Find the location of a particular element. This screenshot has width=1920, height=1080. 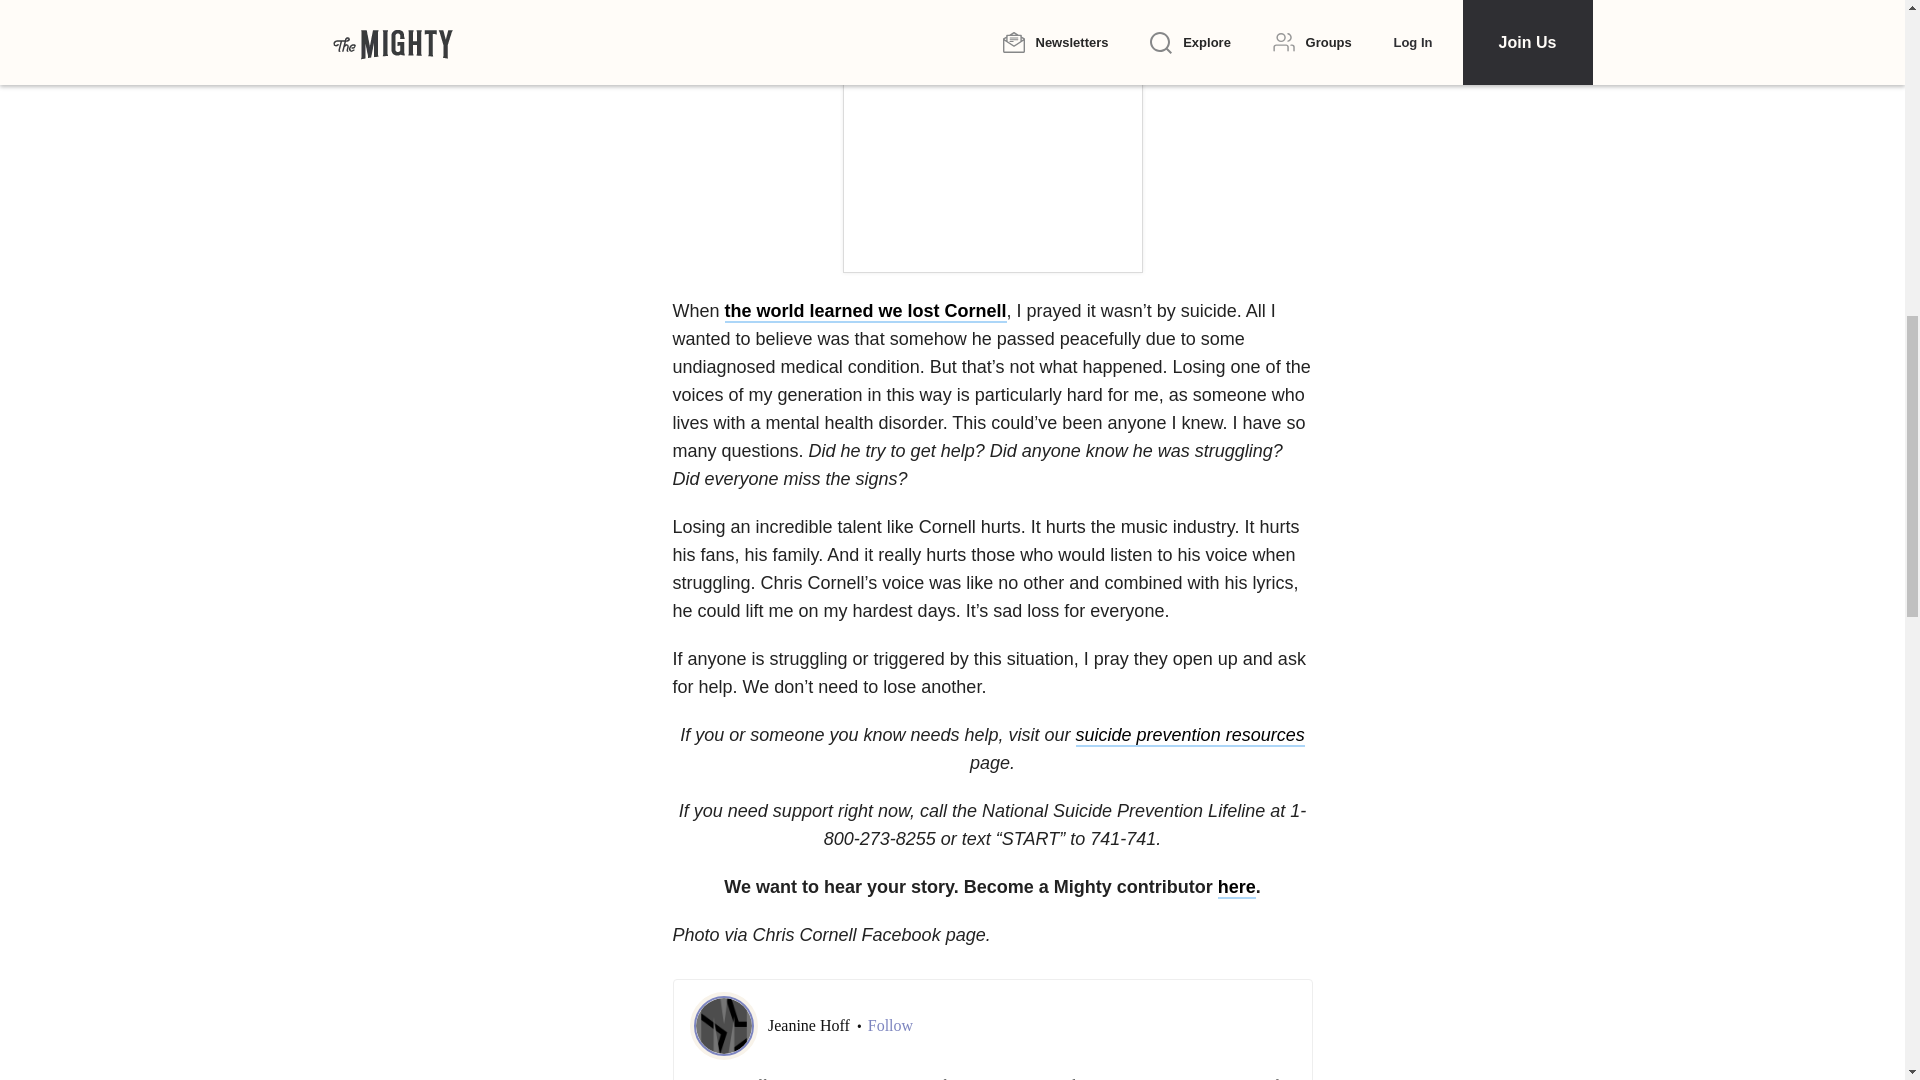

here is located at coordinates (1236, 887).